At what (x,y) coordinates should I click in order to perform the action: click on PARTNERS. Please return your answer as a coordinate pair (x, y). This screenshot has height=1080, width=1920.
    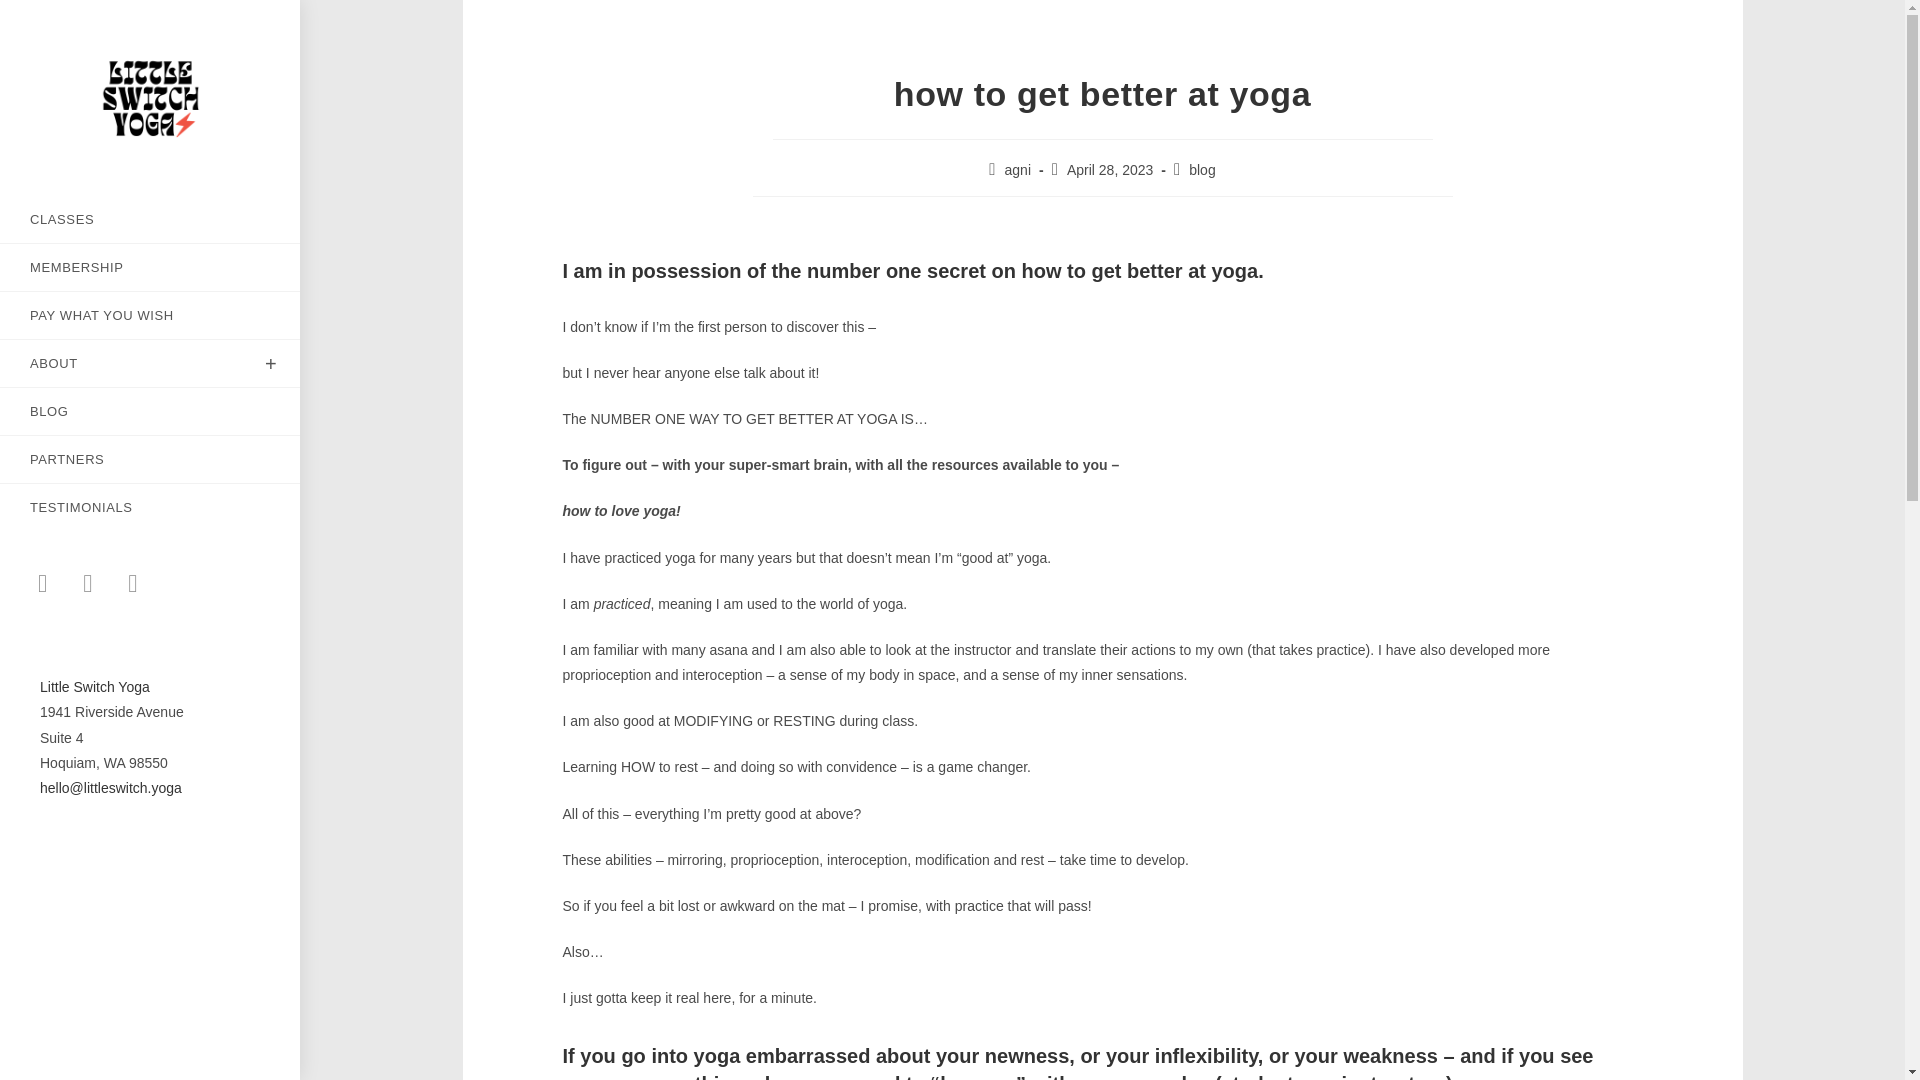
    Looking at the image, I should click on (150, 459).